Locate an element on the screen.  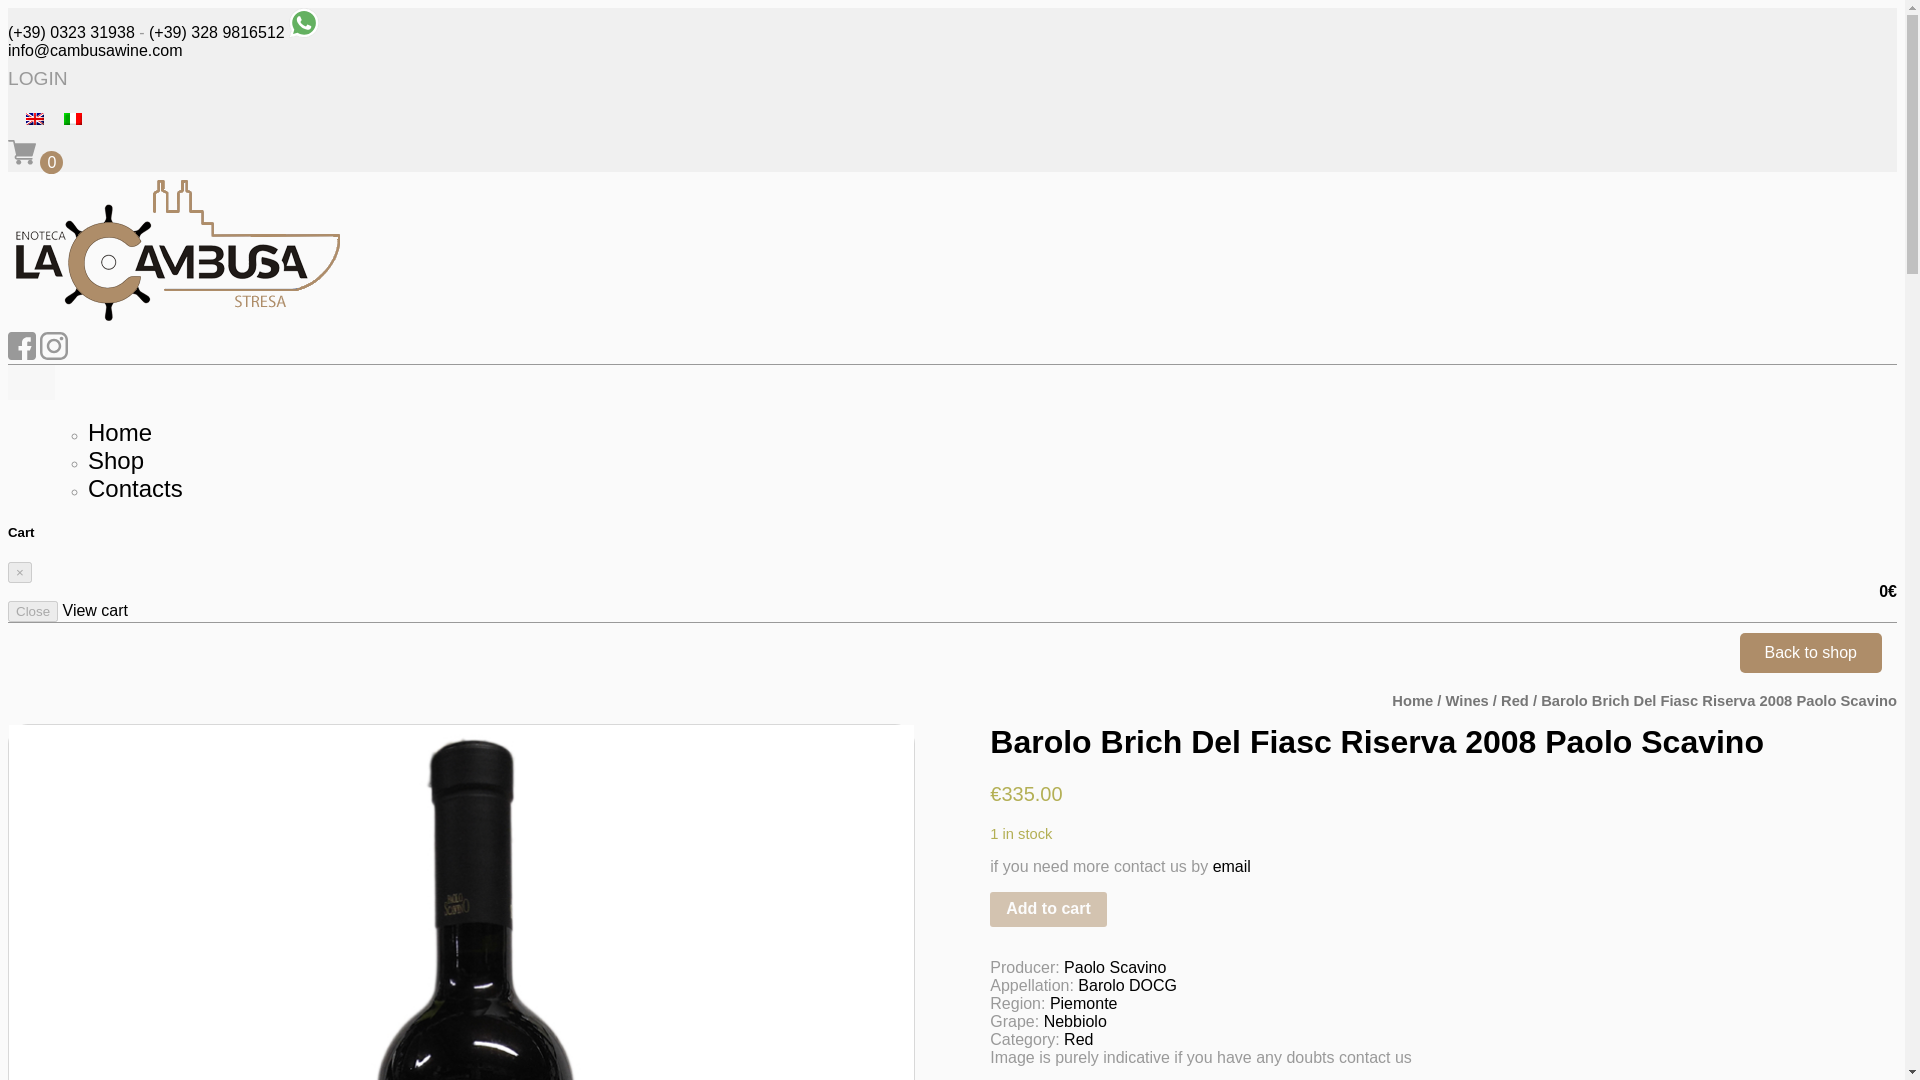
Login is located at coordinates (37, 78).